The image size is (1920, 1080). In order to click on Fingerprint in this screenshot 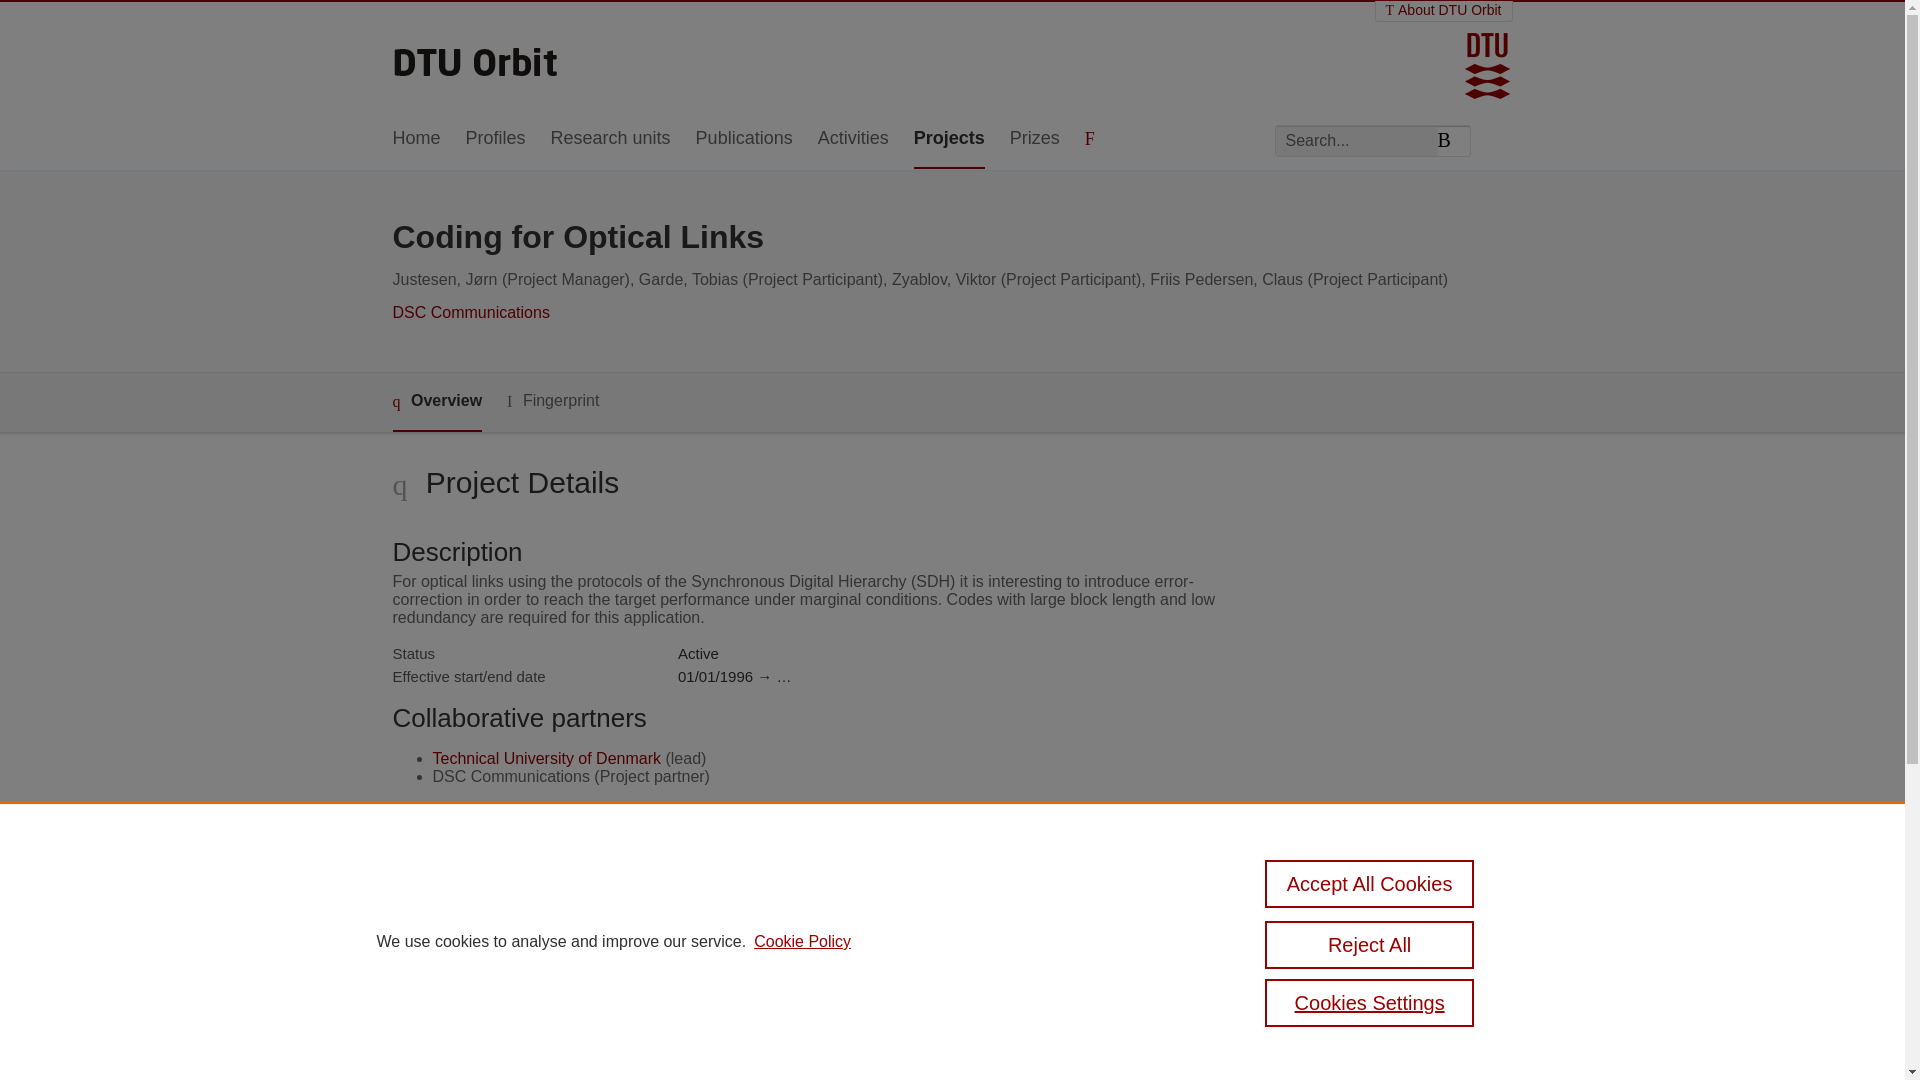, I will do `click(552, 400)`.